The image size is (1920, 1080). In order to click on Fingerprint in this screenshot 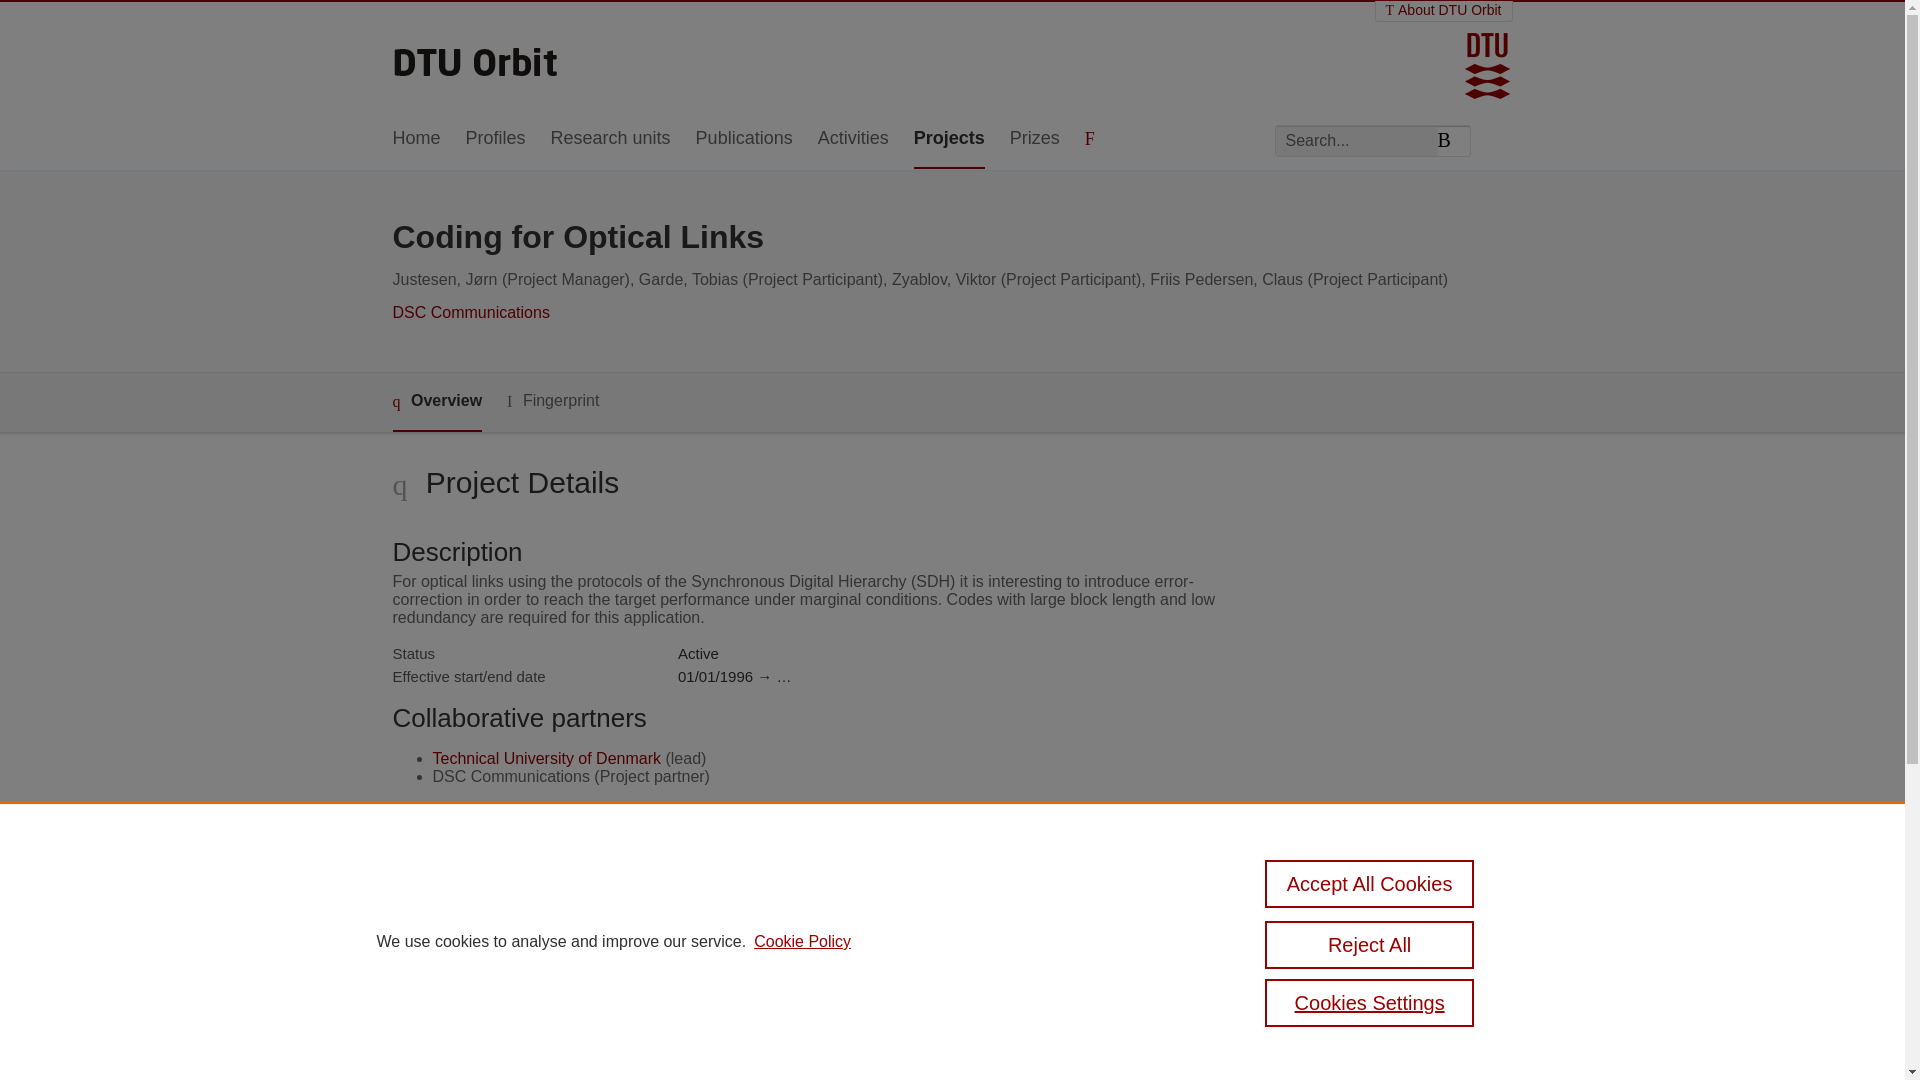, I will do `click(552, 400)`.